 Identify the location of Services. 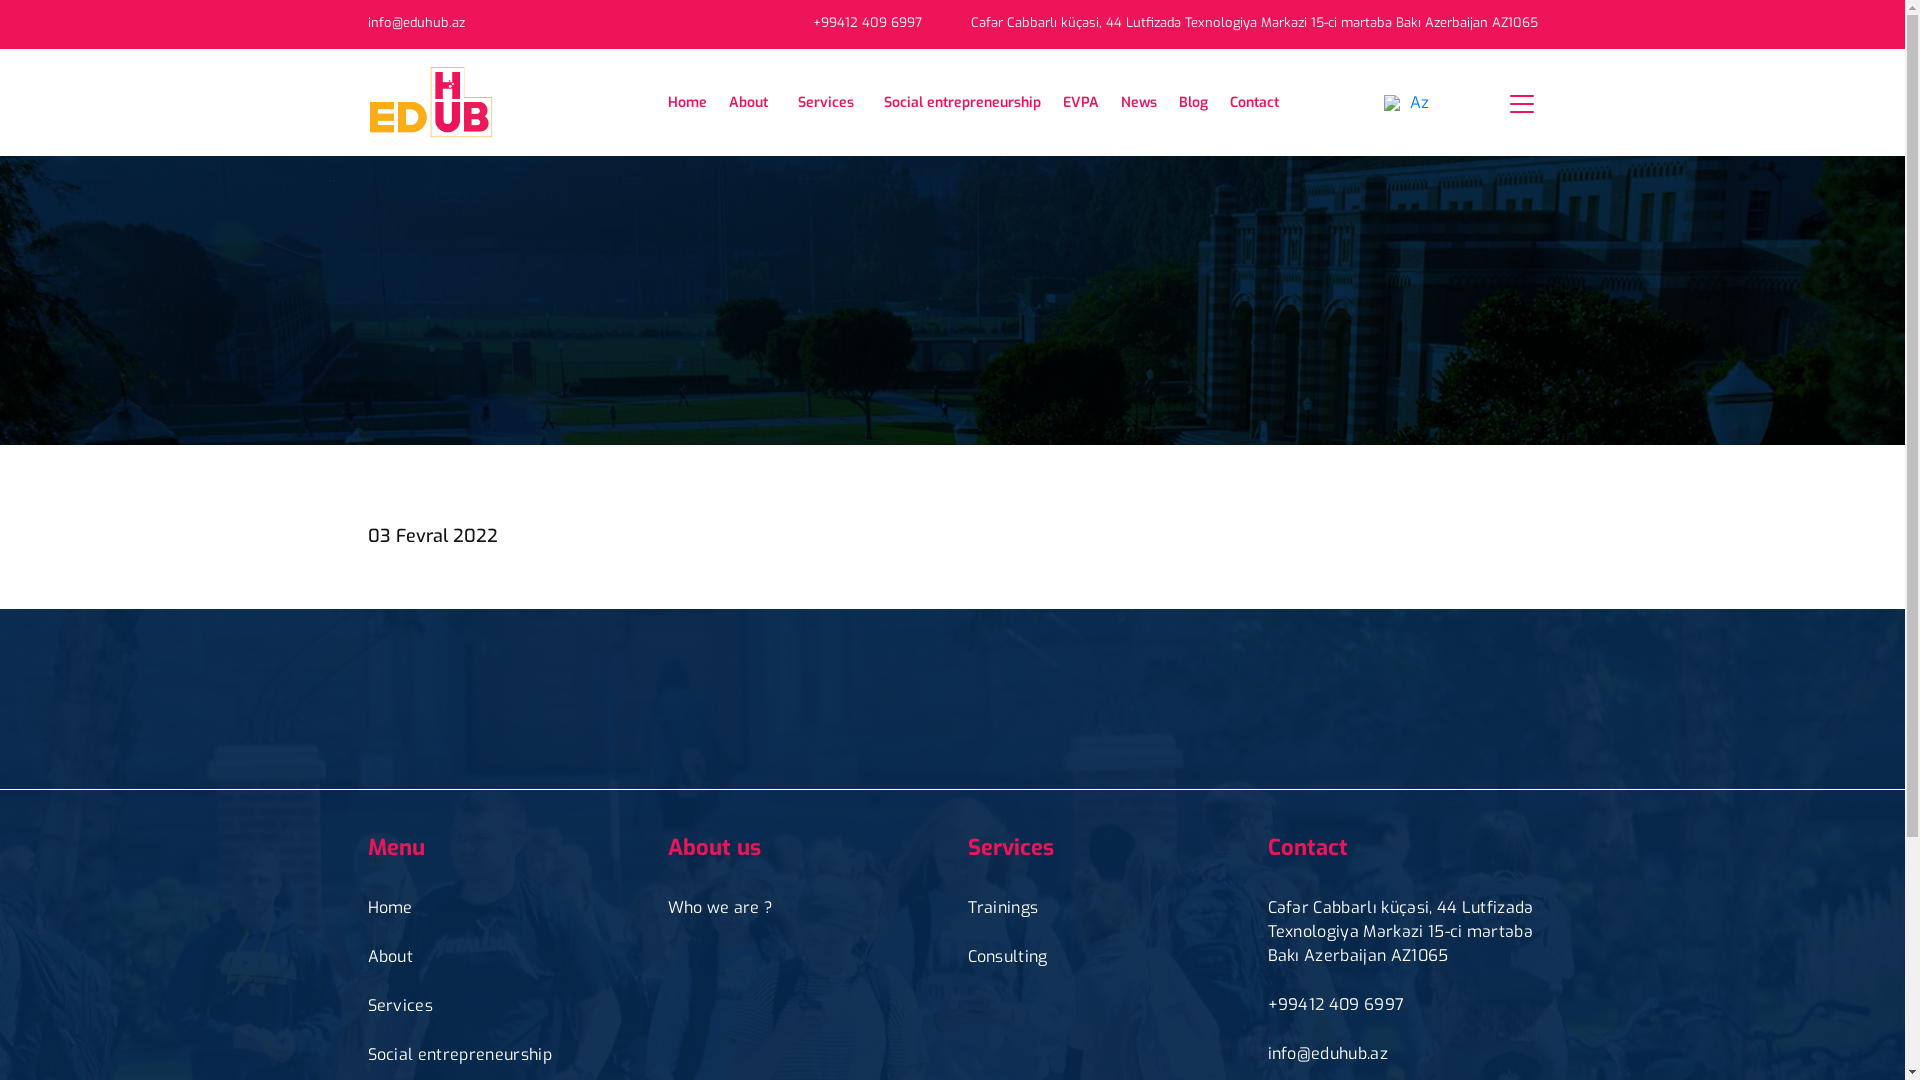
(401, 1006).